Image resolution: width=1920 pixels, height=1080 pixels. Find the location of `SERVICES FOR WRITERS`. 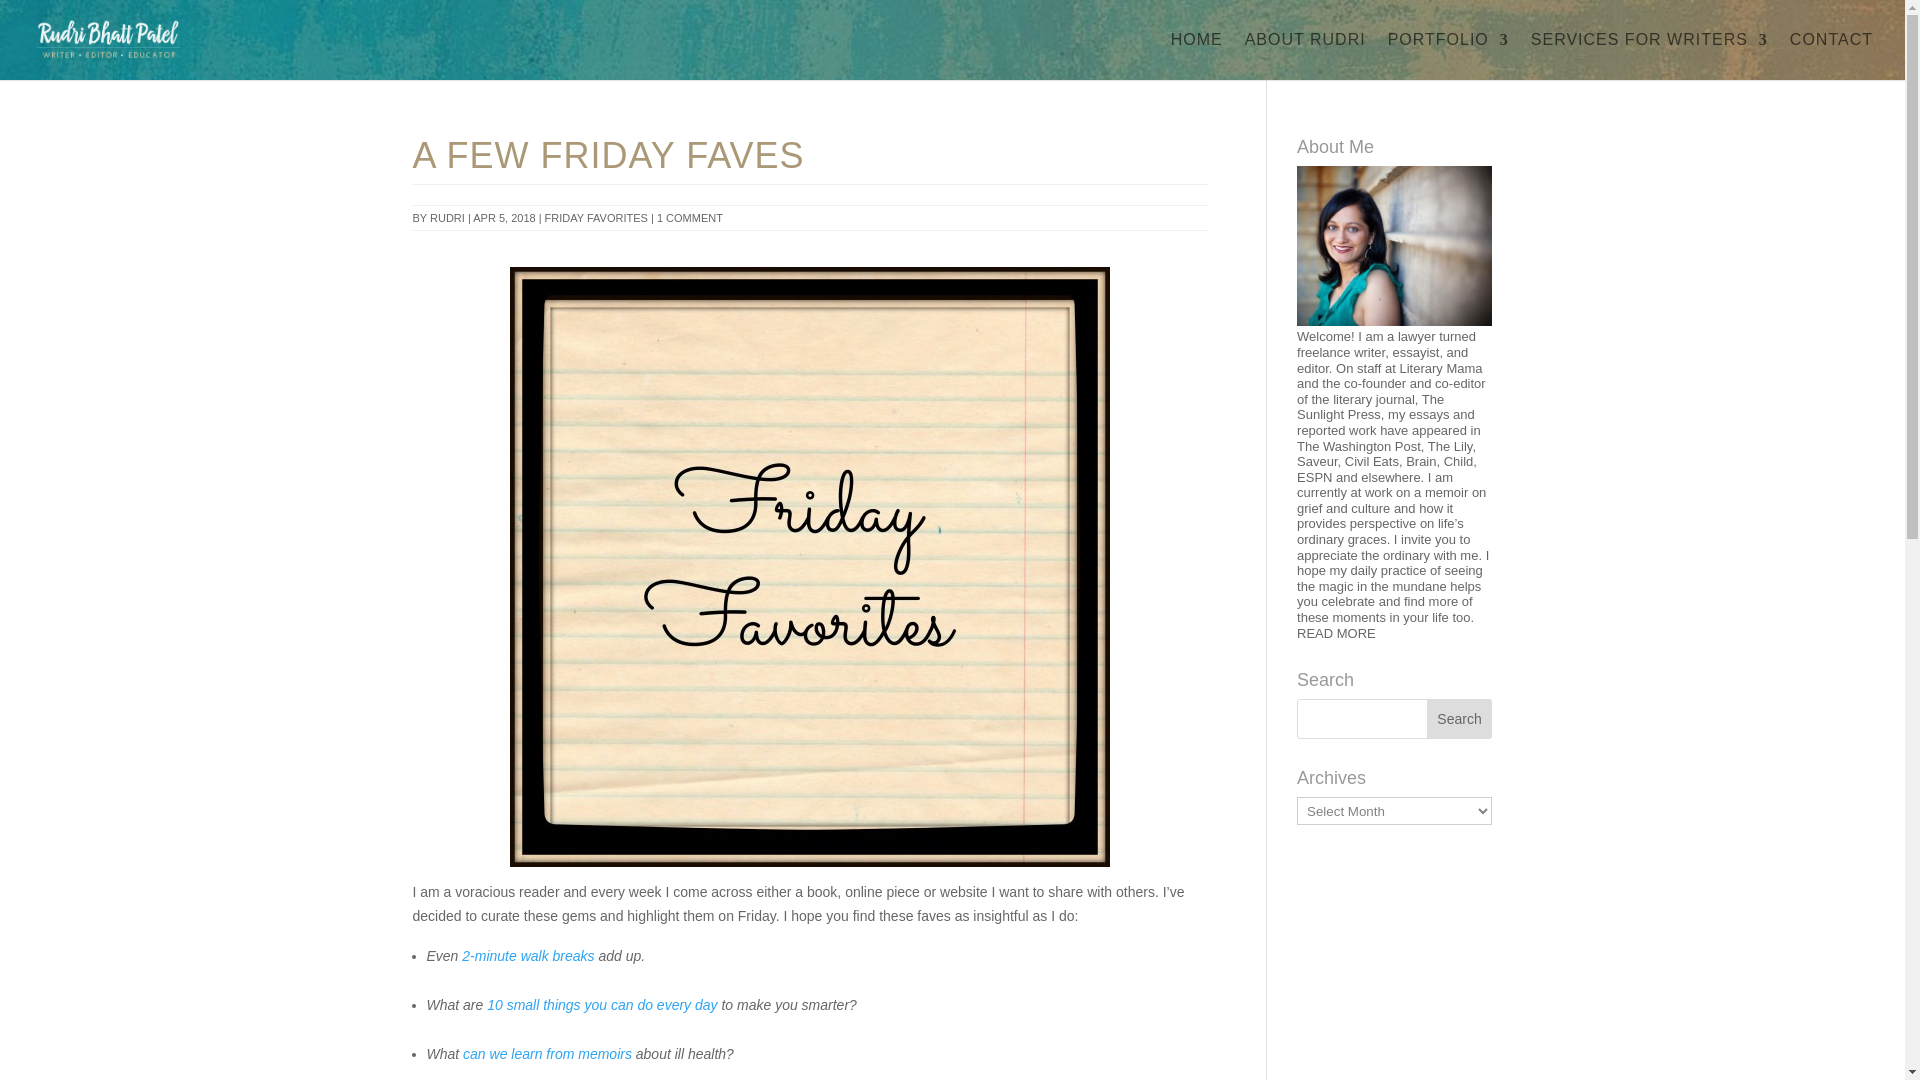

SERVICES FOR WRITERS is located at coordinates (1649, 56).